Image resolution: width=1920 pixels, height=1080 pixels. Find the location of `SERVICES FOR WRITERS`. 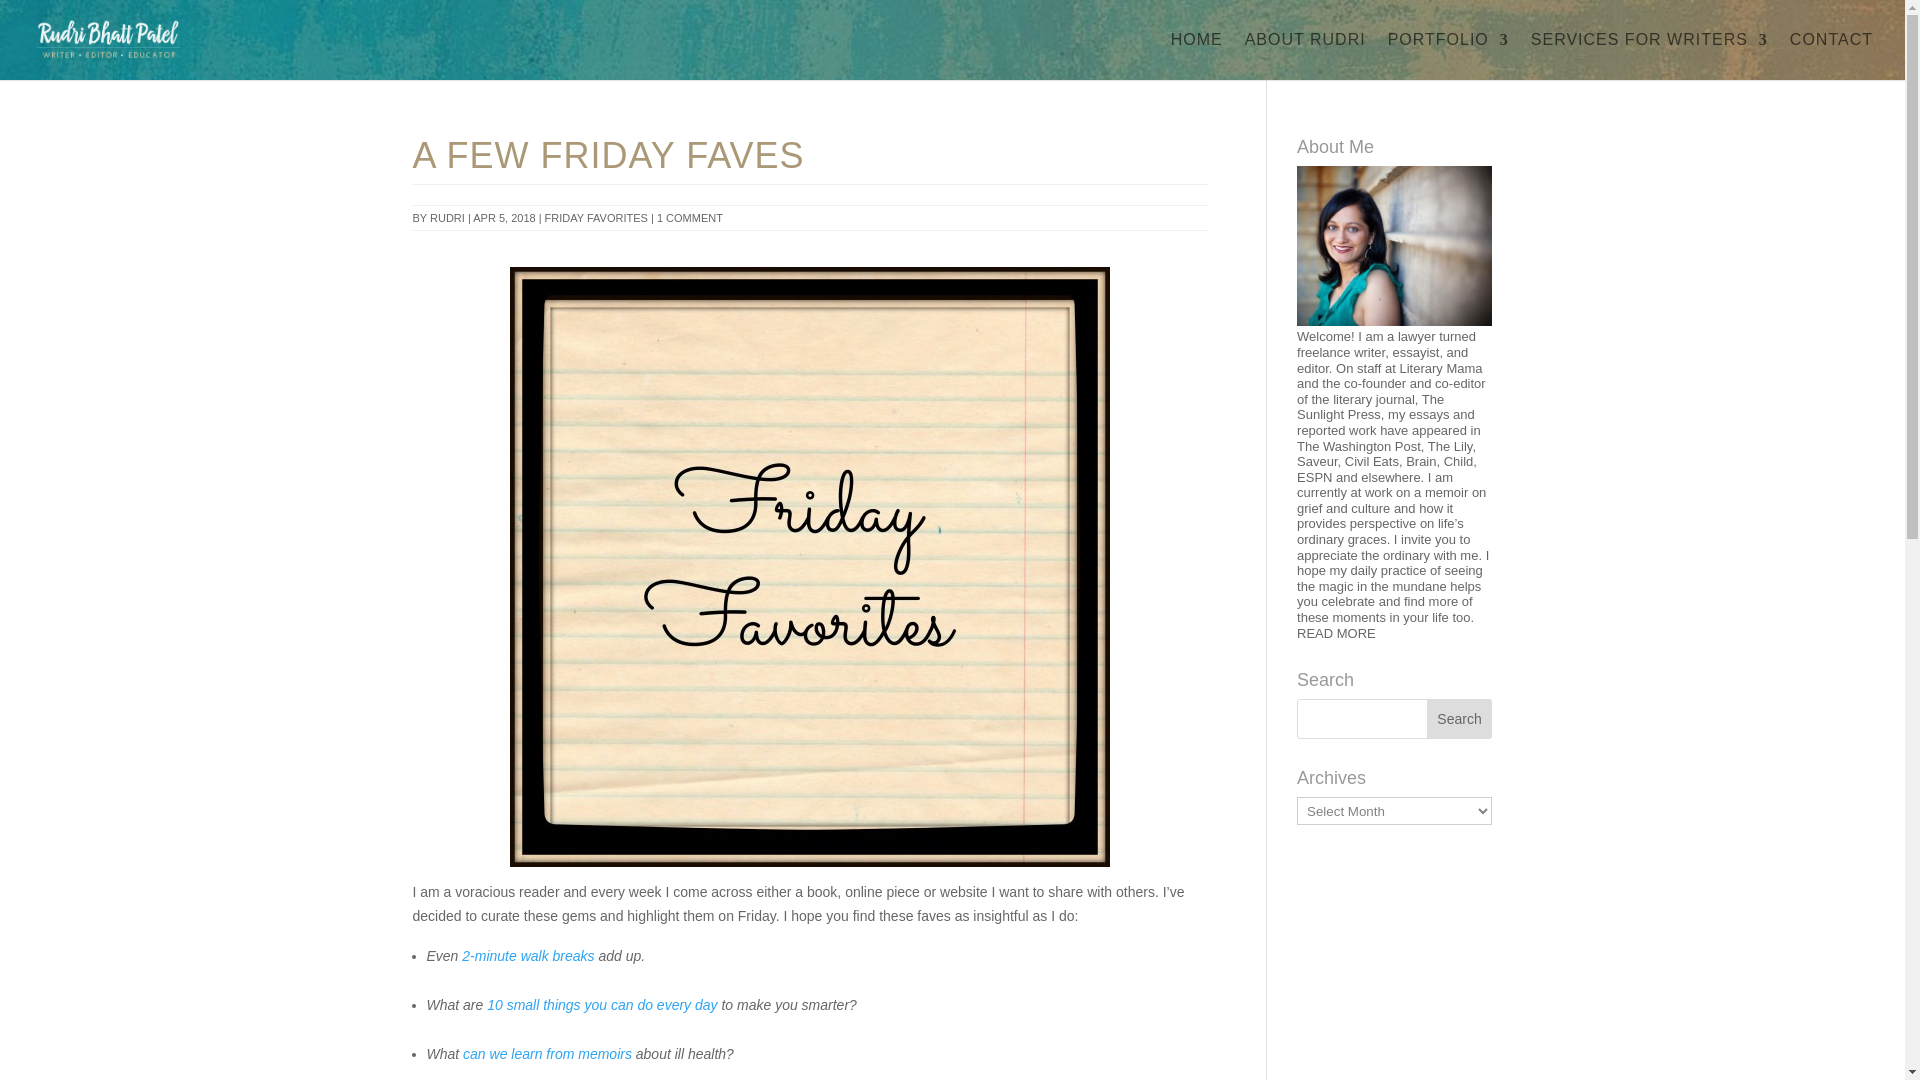

SERVICES FOR WRITERS is located at coordinates (1649, 56).